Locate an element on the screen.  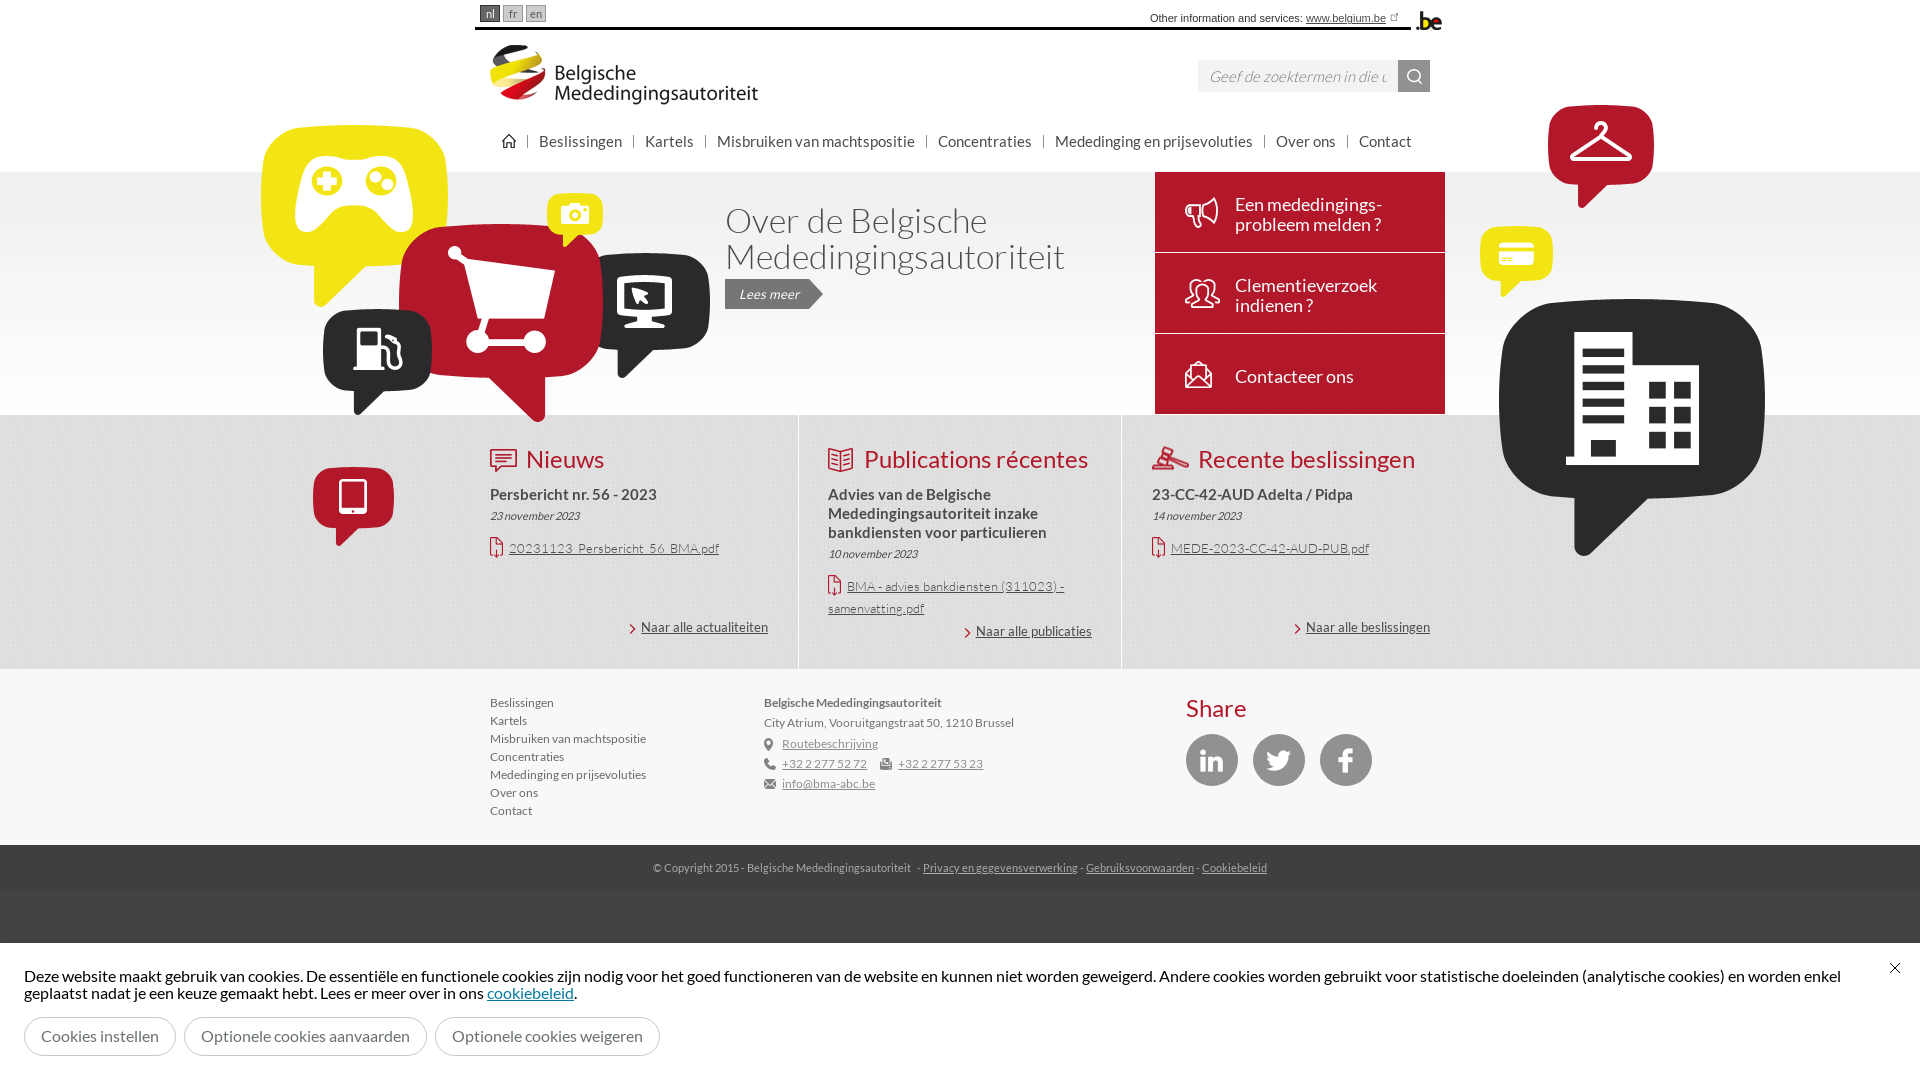
Naar alle publicaties is located at coordinates (1028, 631).